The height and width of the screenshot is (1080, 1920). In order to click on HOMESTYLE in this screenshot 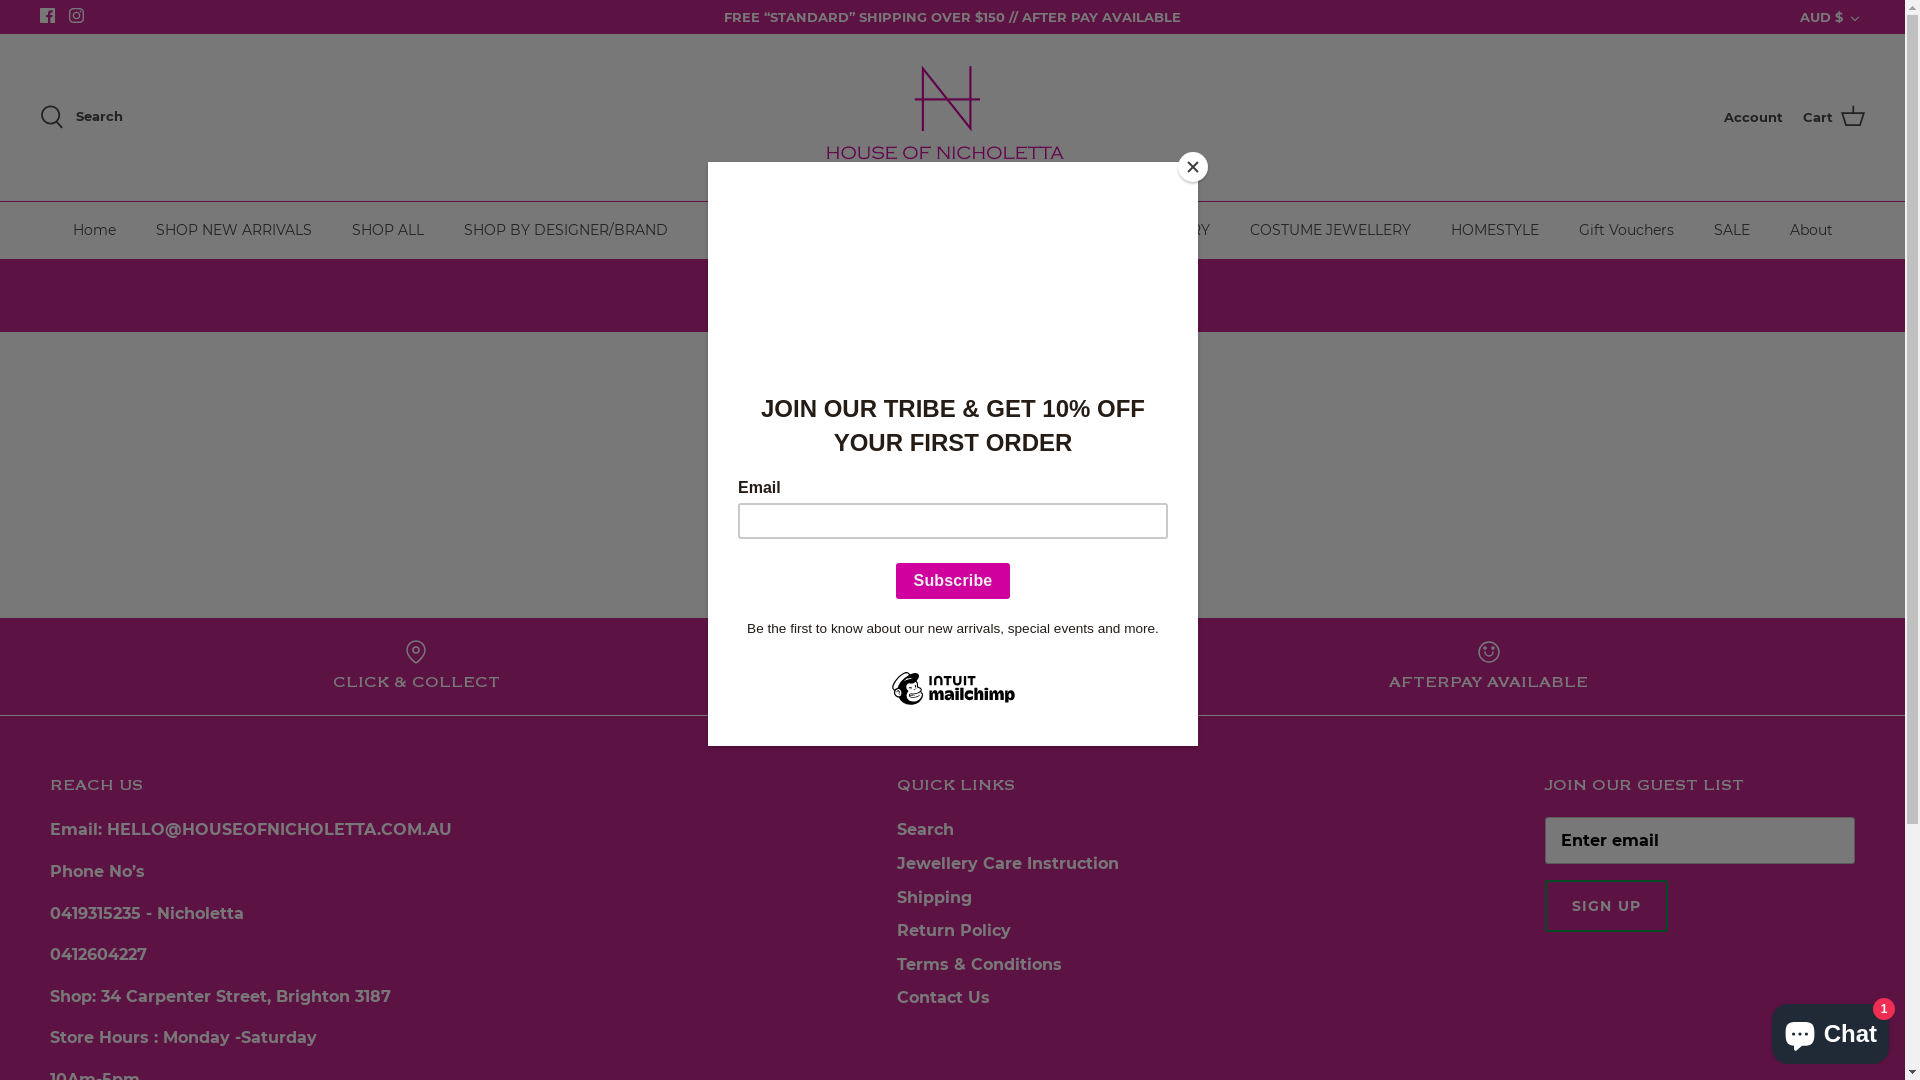, I will do `click(1494, 230)`.